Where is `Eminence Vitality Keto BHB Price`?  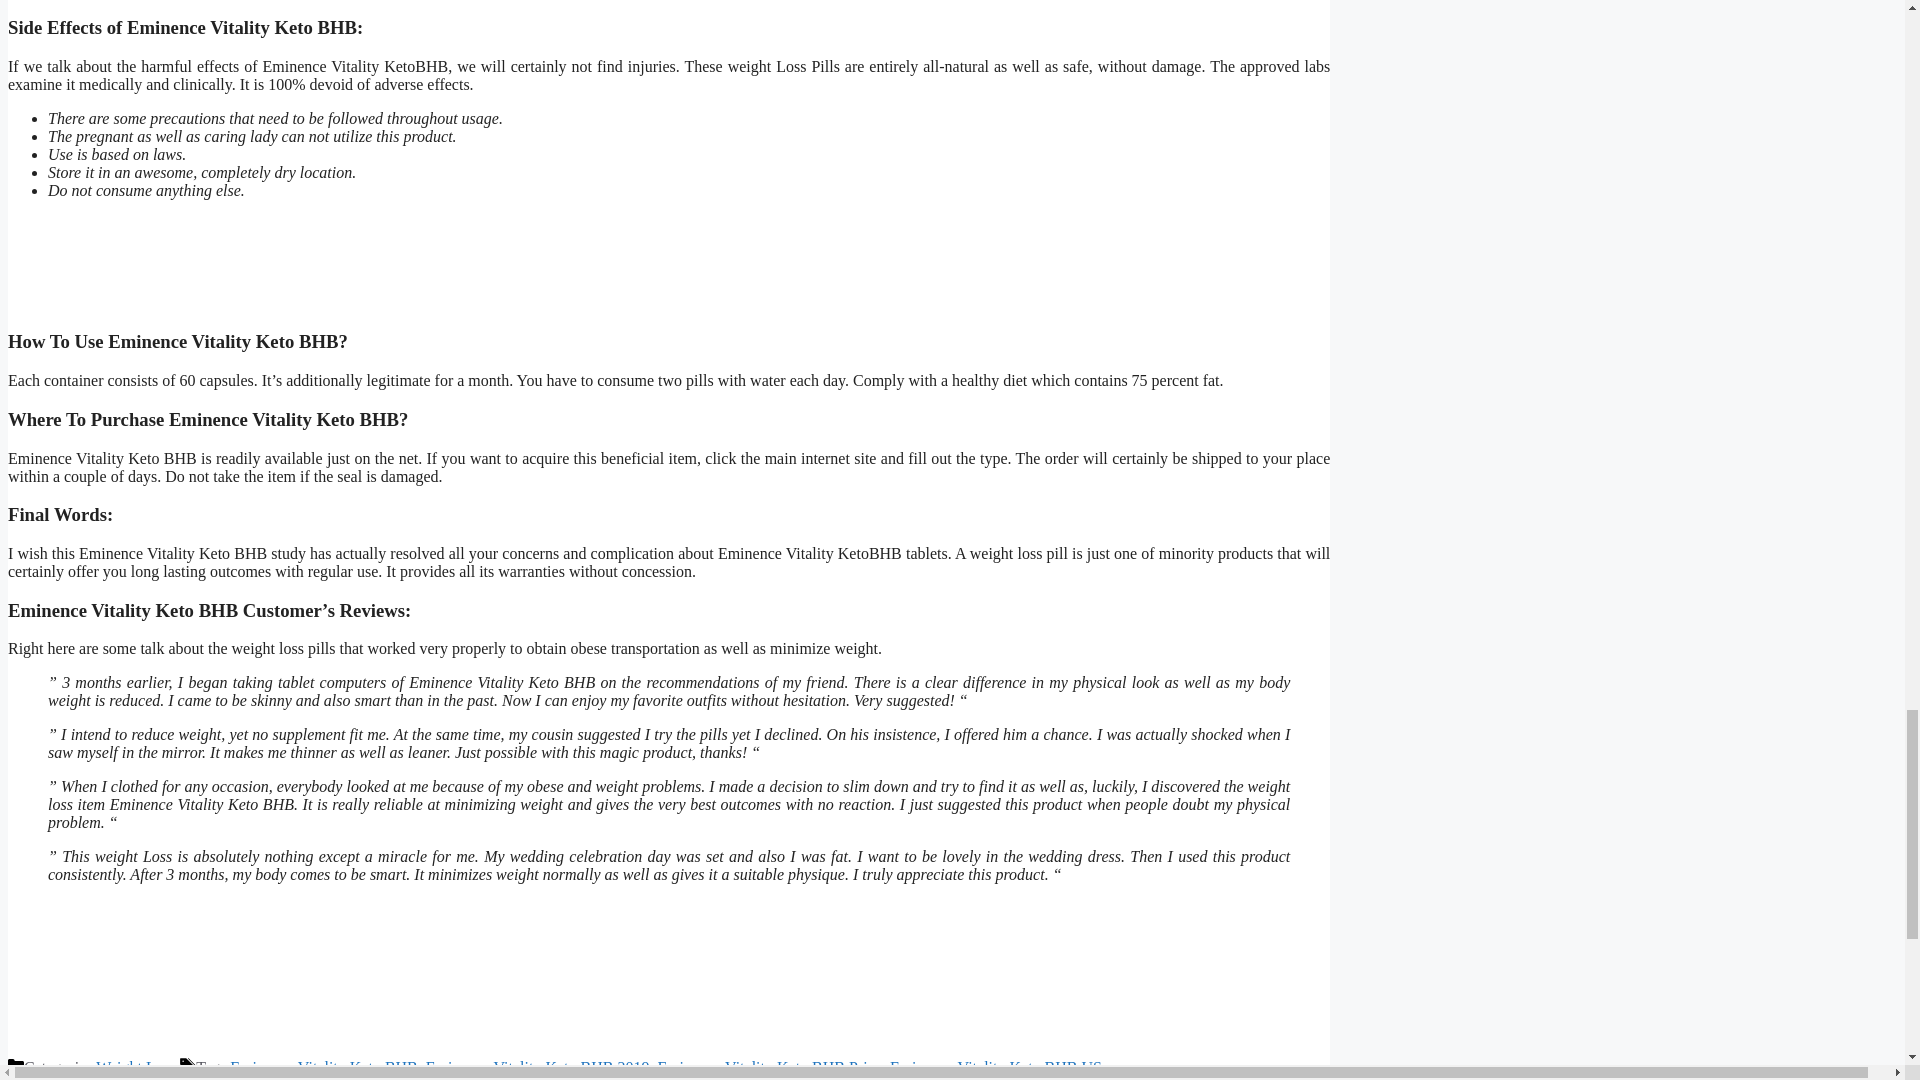 Eminence Vitality Keto BHB Price is located at coordinates (768, 1067).